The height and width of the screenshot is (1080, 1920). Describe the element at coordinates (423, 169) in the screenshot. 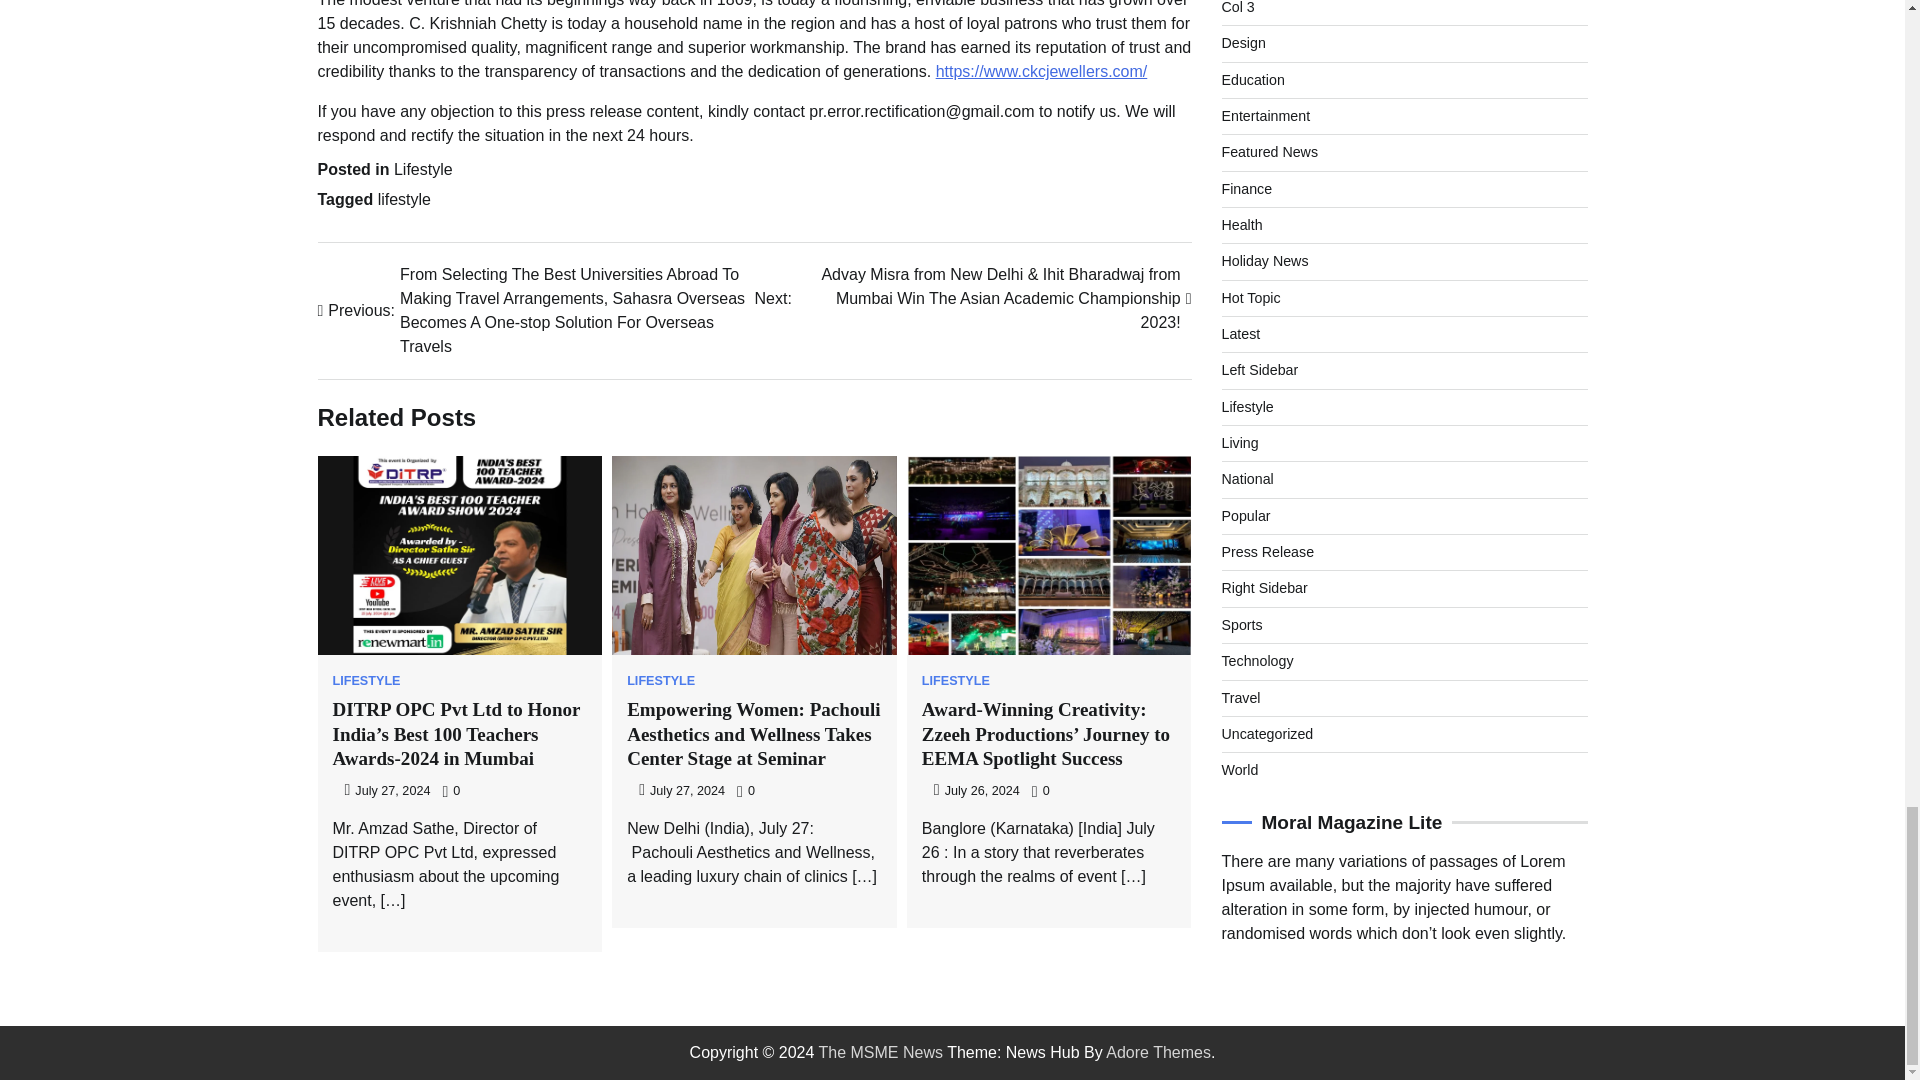

I see `Lifestyle` at that location.